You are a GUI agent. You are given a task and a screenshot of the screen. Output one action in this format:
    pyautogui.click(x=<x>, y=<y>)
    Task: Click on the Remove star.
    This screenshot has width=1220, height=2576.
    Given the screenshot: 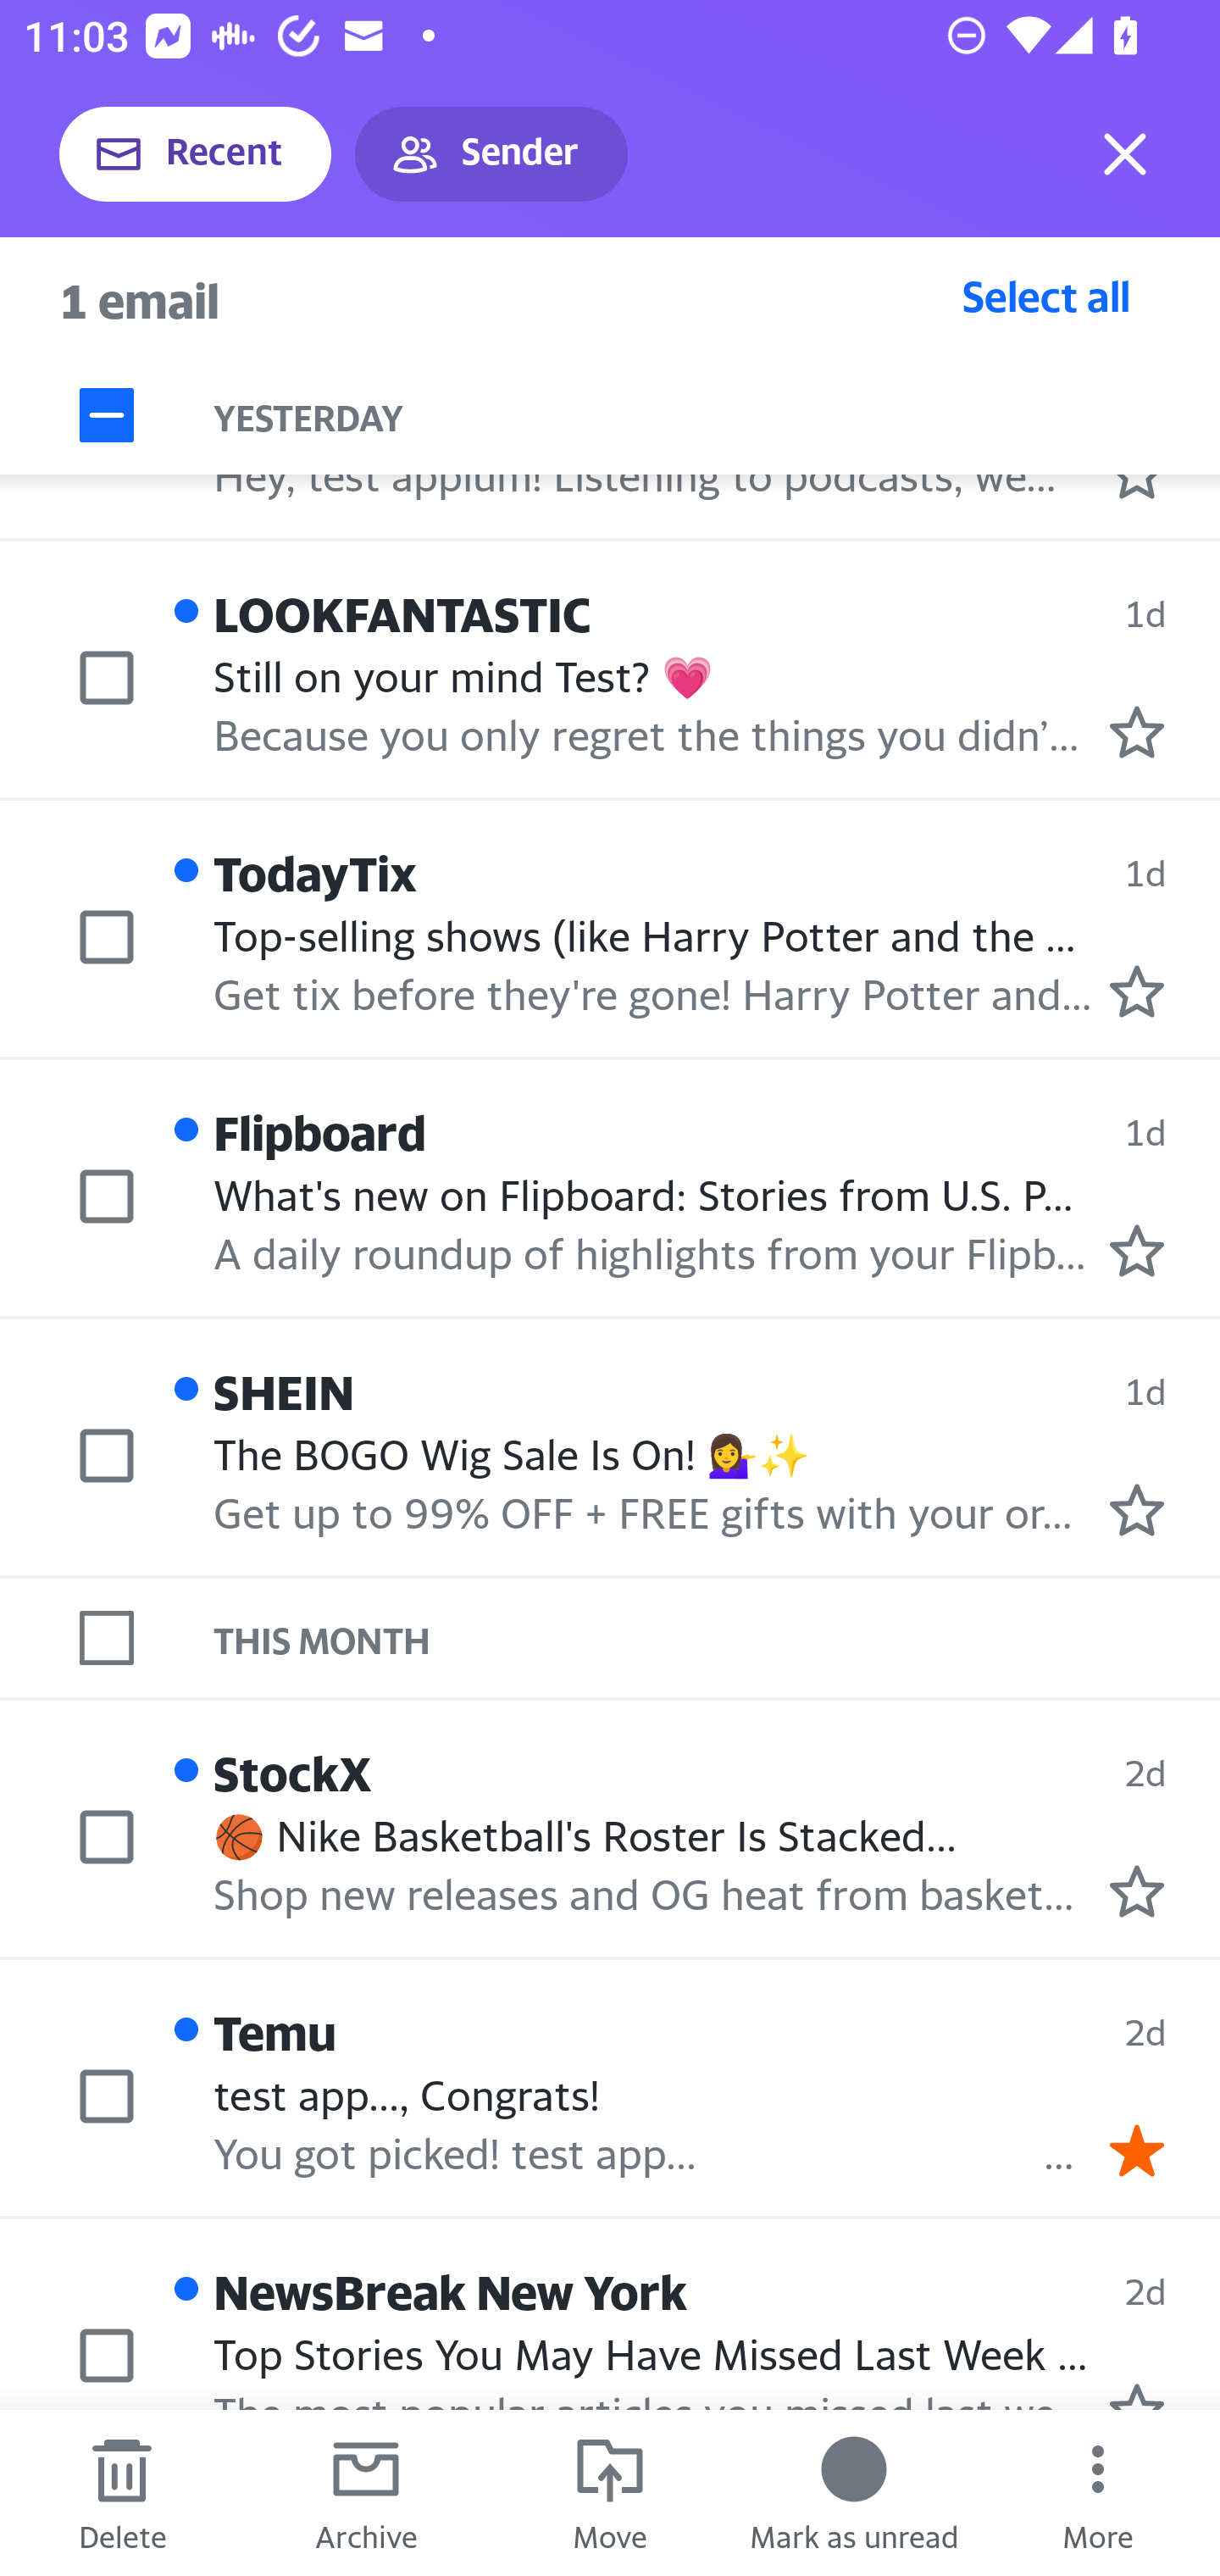 What is the action you would take?
    pyautogui.click(x=1137, y=2149)
    